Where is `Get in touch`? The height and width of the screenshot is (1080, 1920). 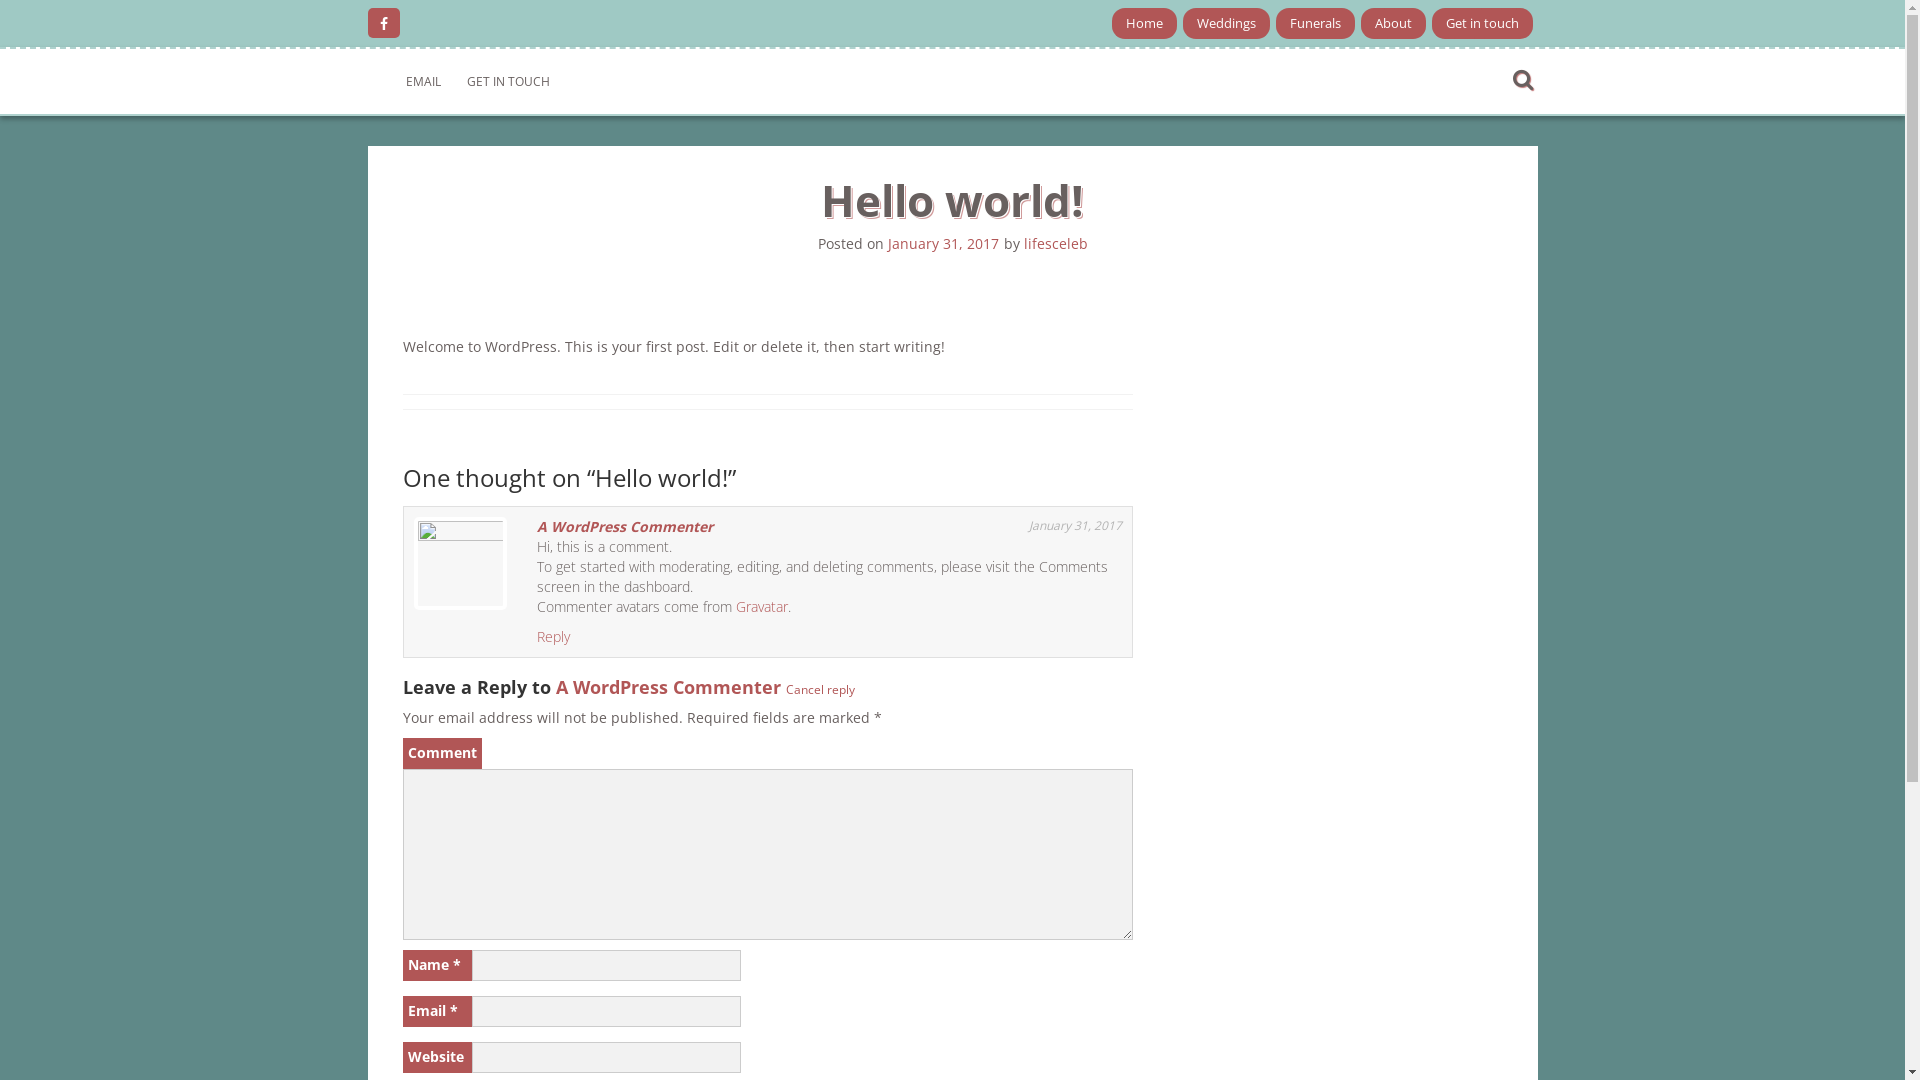 Get in touch is located at coordinates (1482, 23).